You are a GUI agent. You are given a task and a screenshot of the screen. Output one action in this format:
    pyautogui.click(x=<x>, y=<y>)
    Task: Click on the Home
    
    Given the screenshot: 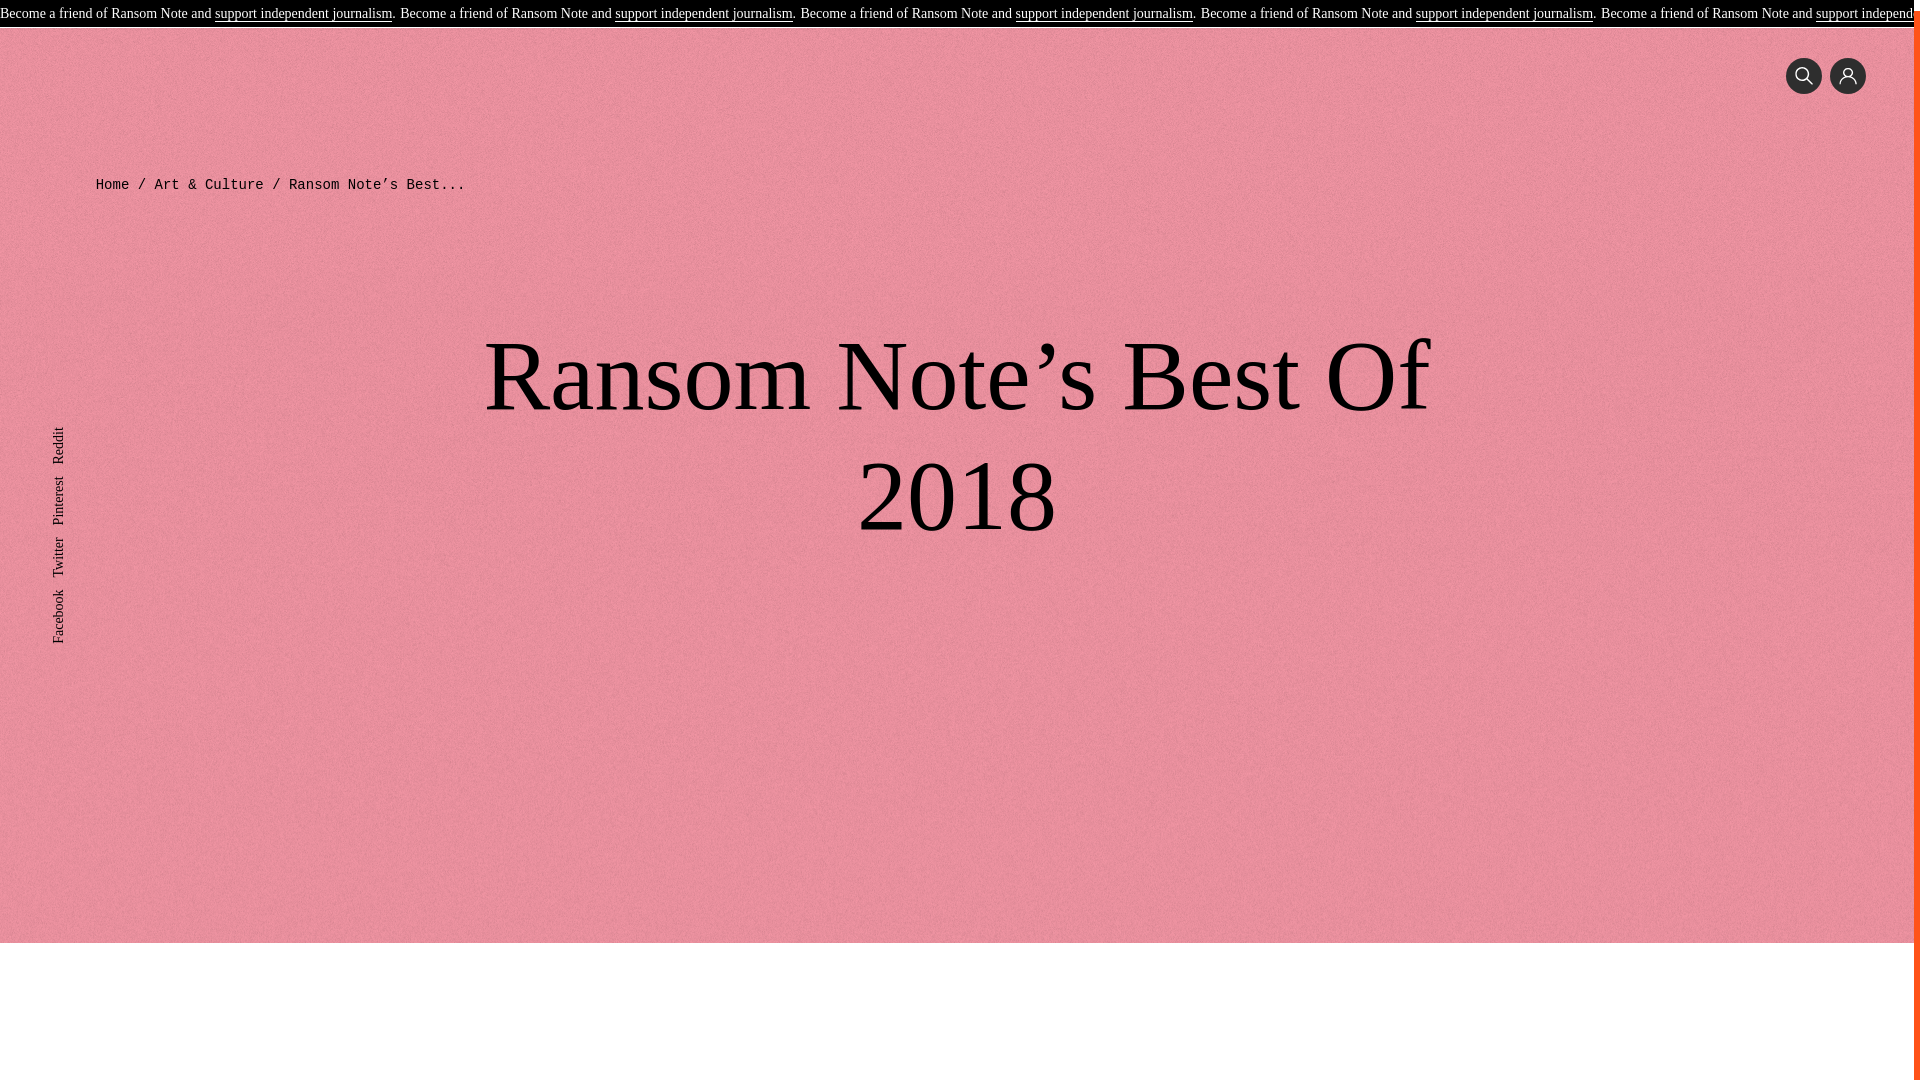 What is the action you would take?
    pyautogui.click(x=113, y=185)
    